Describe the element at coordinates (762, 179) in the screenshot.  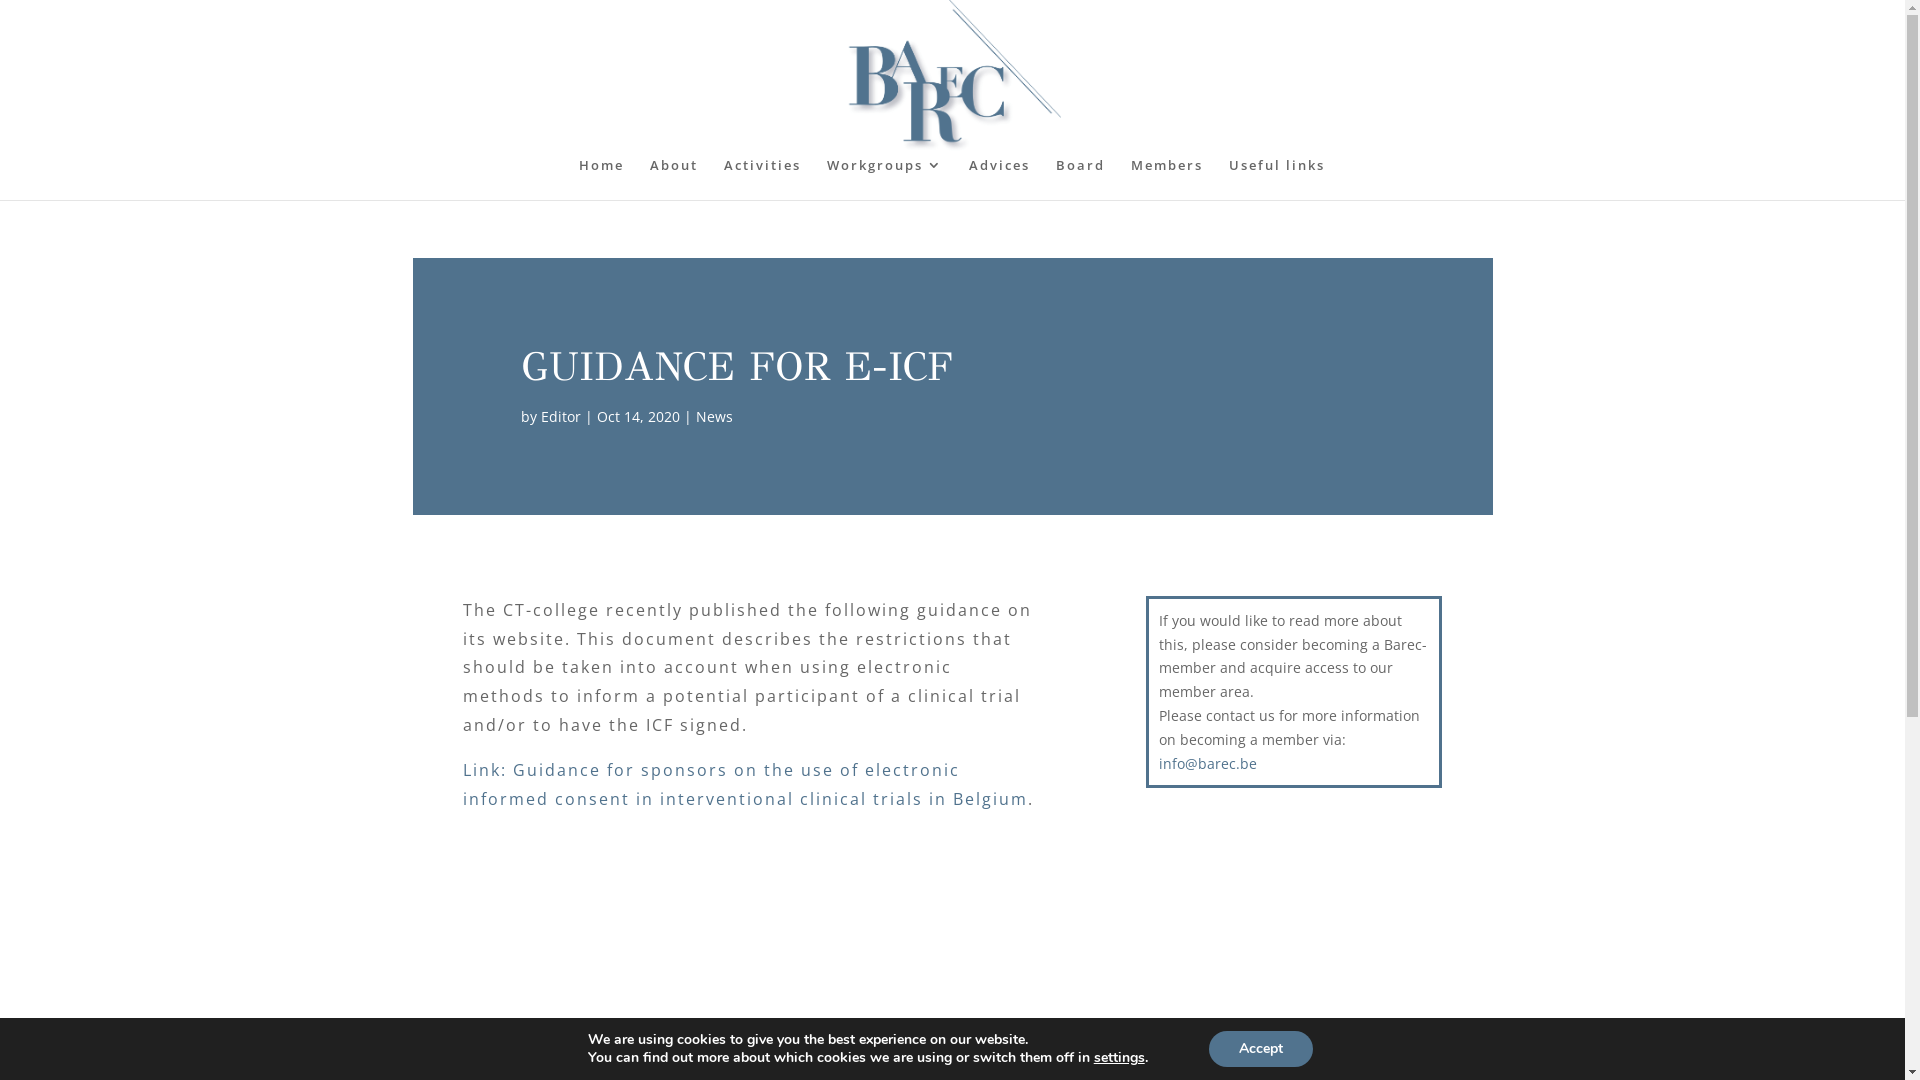
I see `Activities` at that location.